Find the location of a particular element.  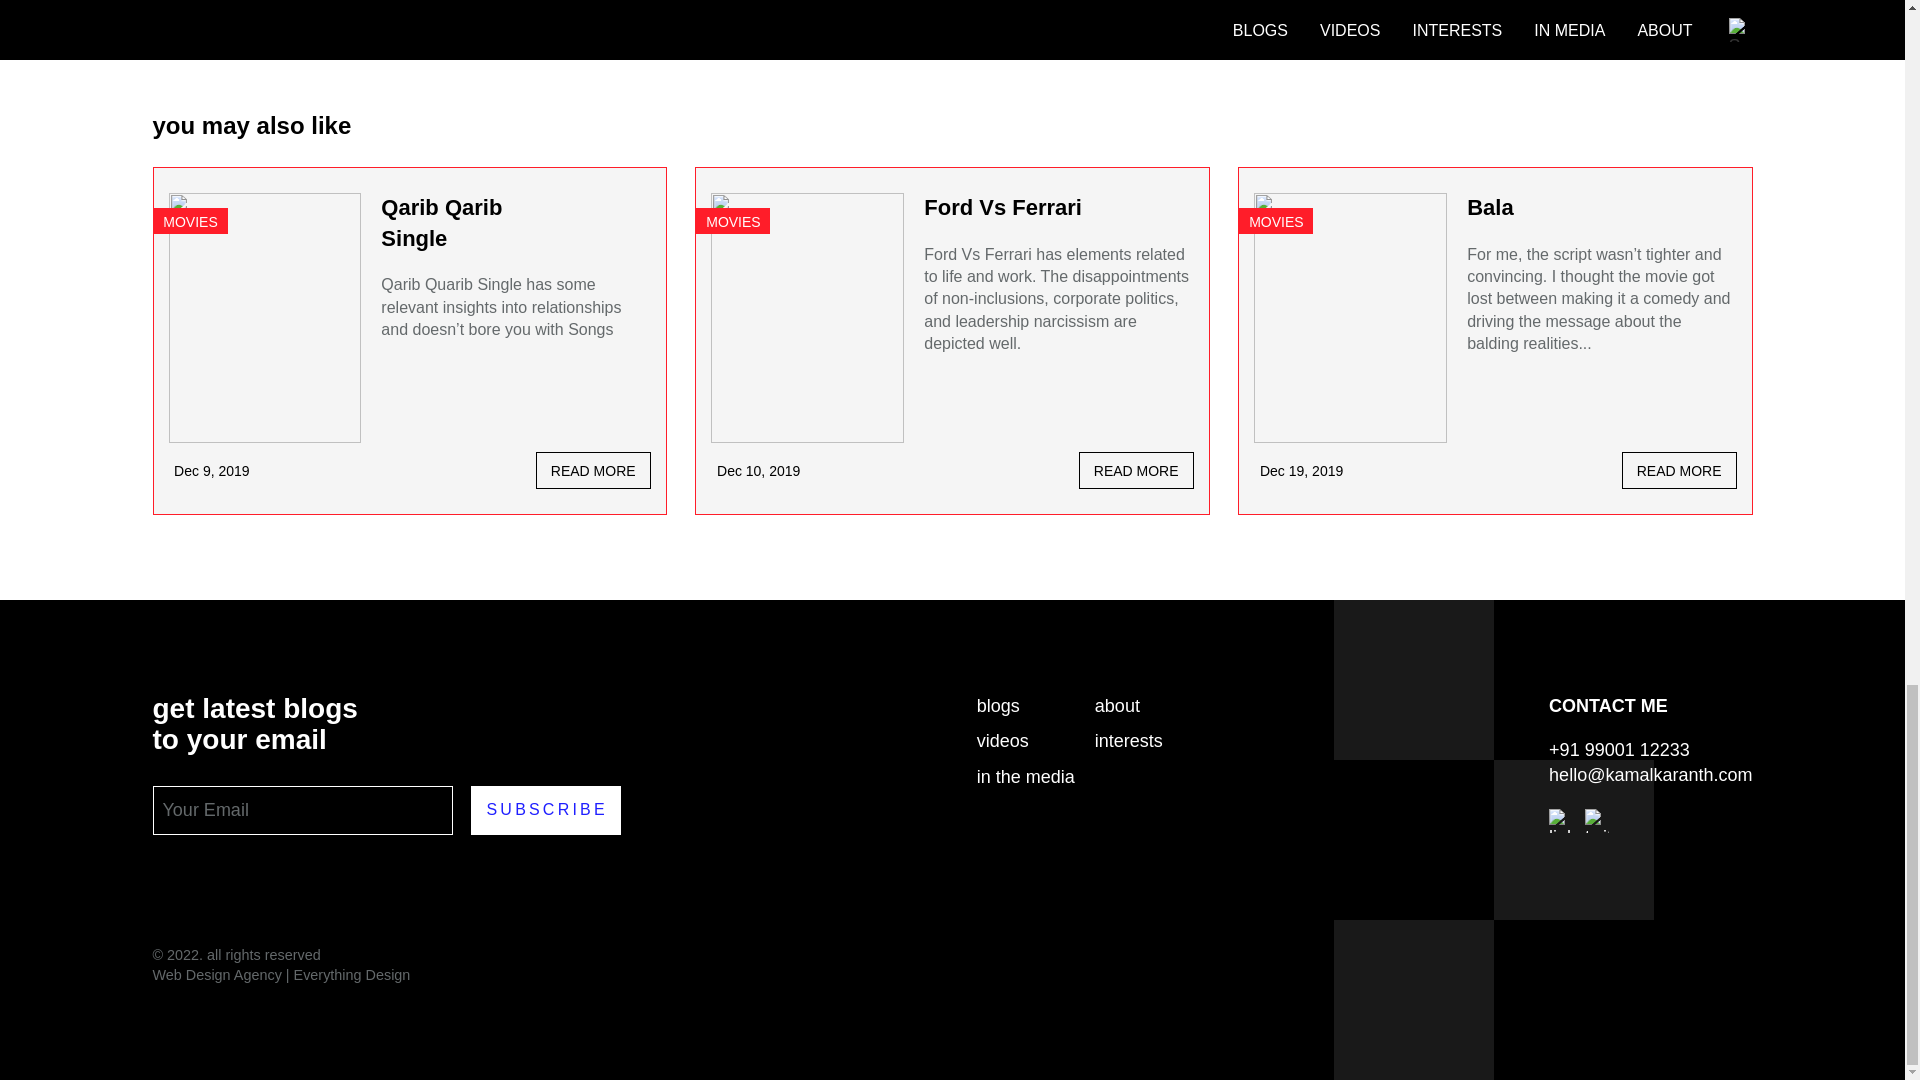

SUBSCRIBE is located at coordinates (545, 810).